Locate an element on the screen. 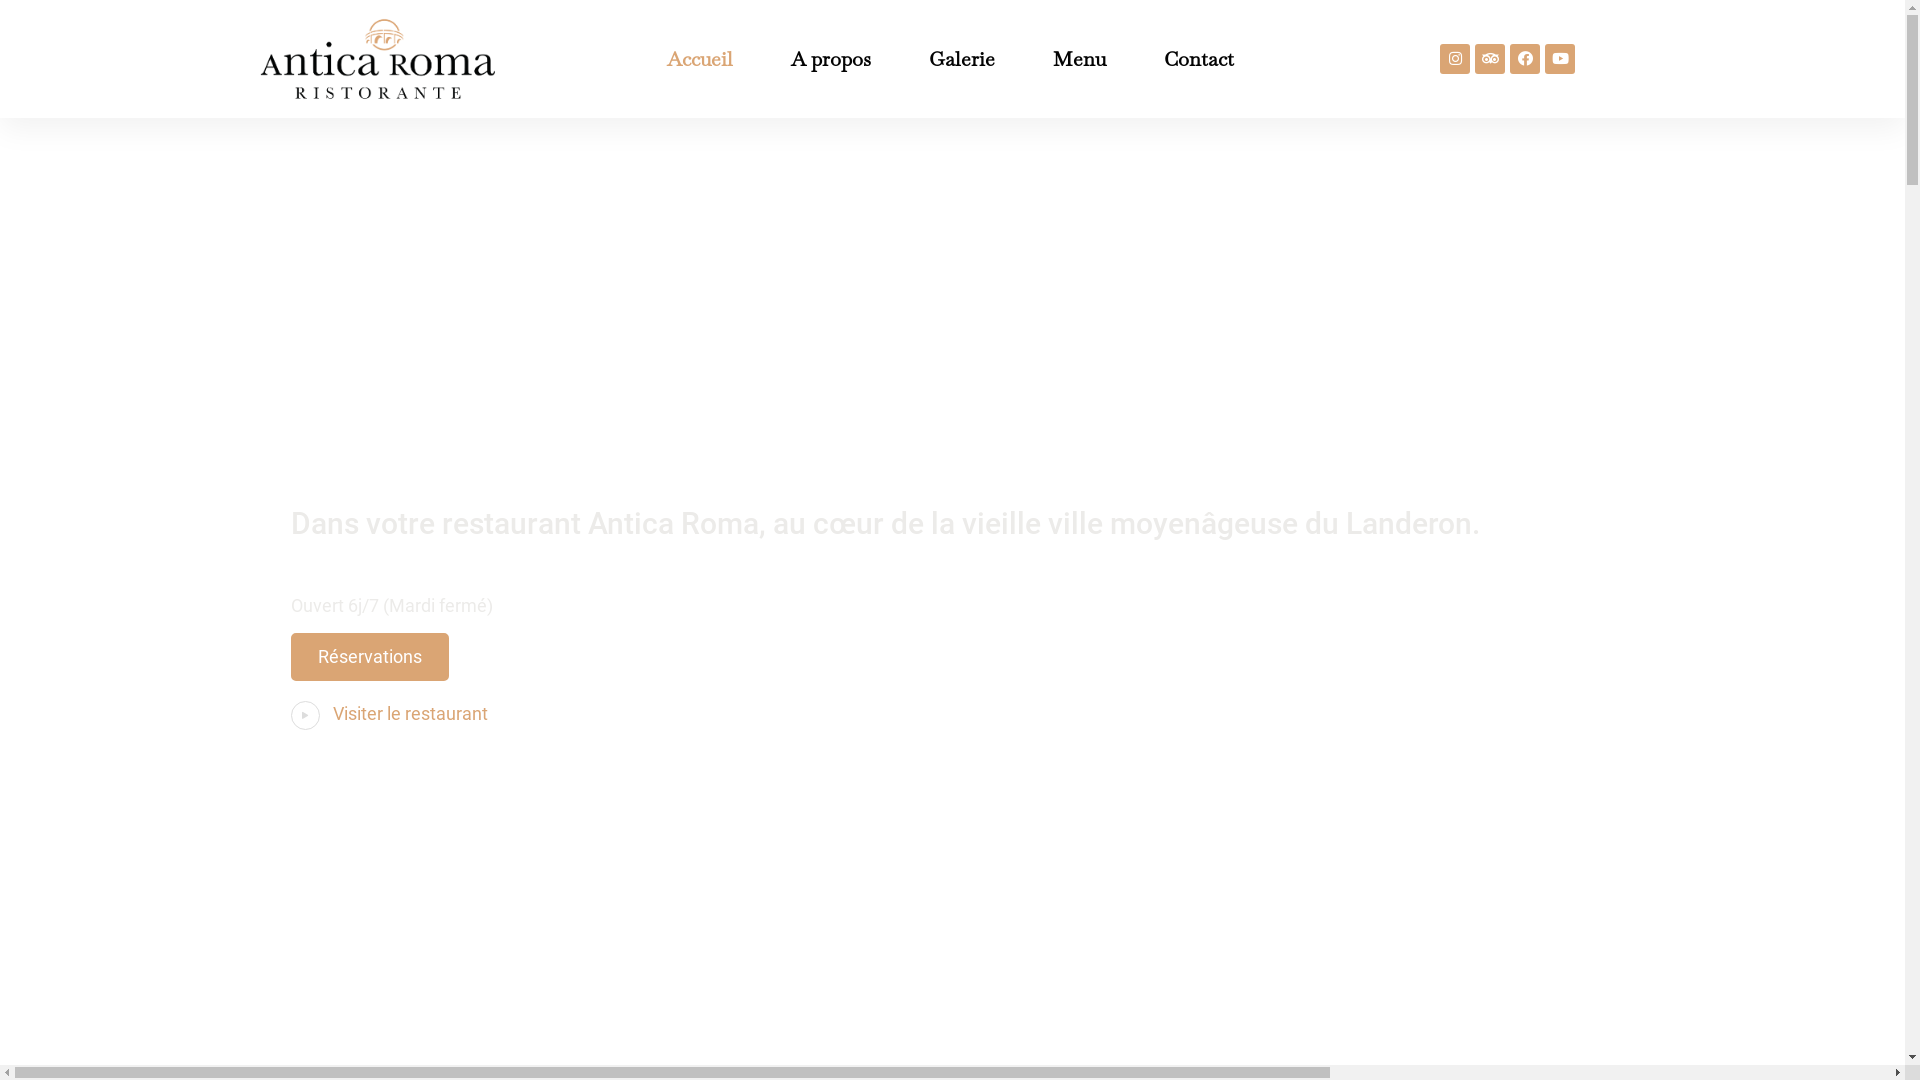 The width and height of the screenshot is (1920, 1080). Visiter le restaurant is located at coordinates (410, 714).